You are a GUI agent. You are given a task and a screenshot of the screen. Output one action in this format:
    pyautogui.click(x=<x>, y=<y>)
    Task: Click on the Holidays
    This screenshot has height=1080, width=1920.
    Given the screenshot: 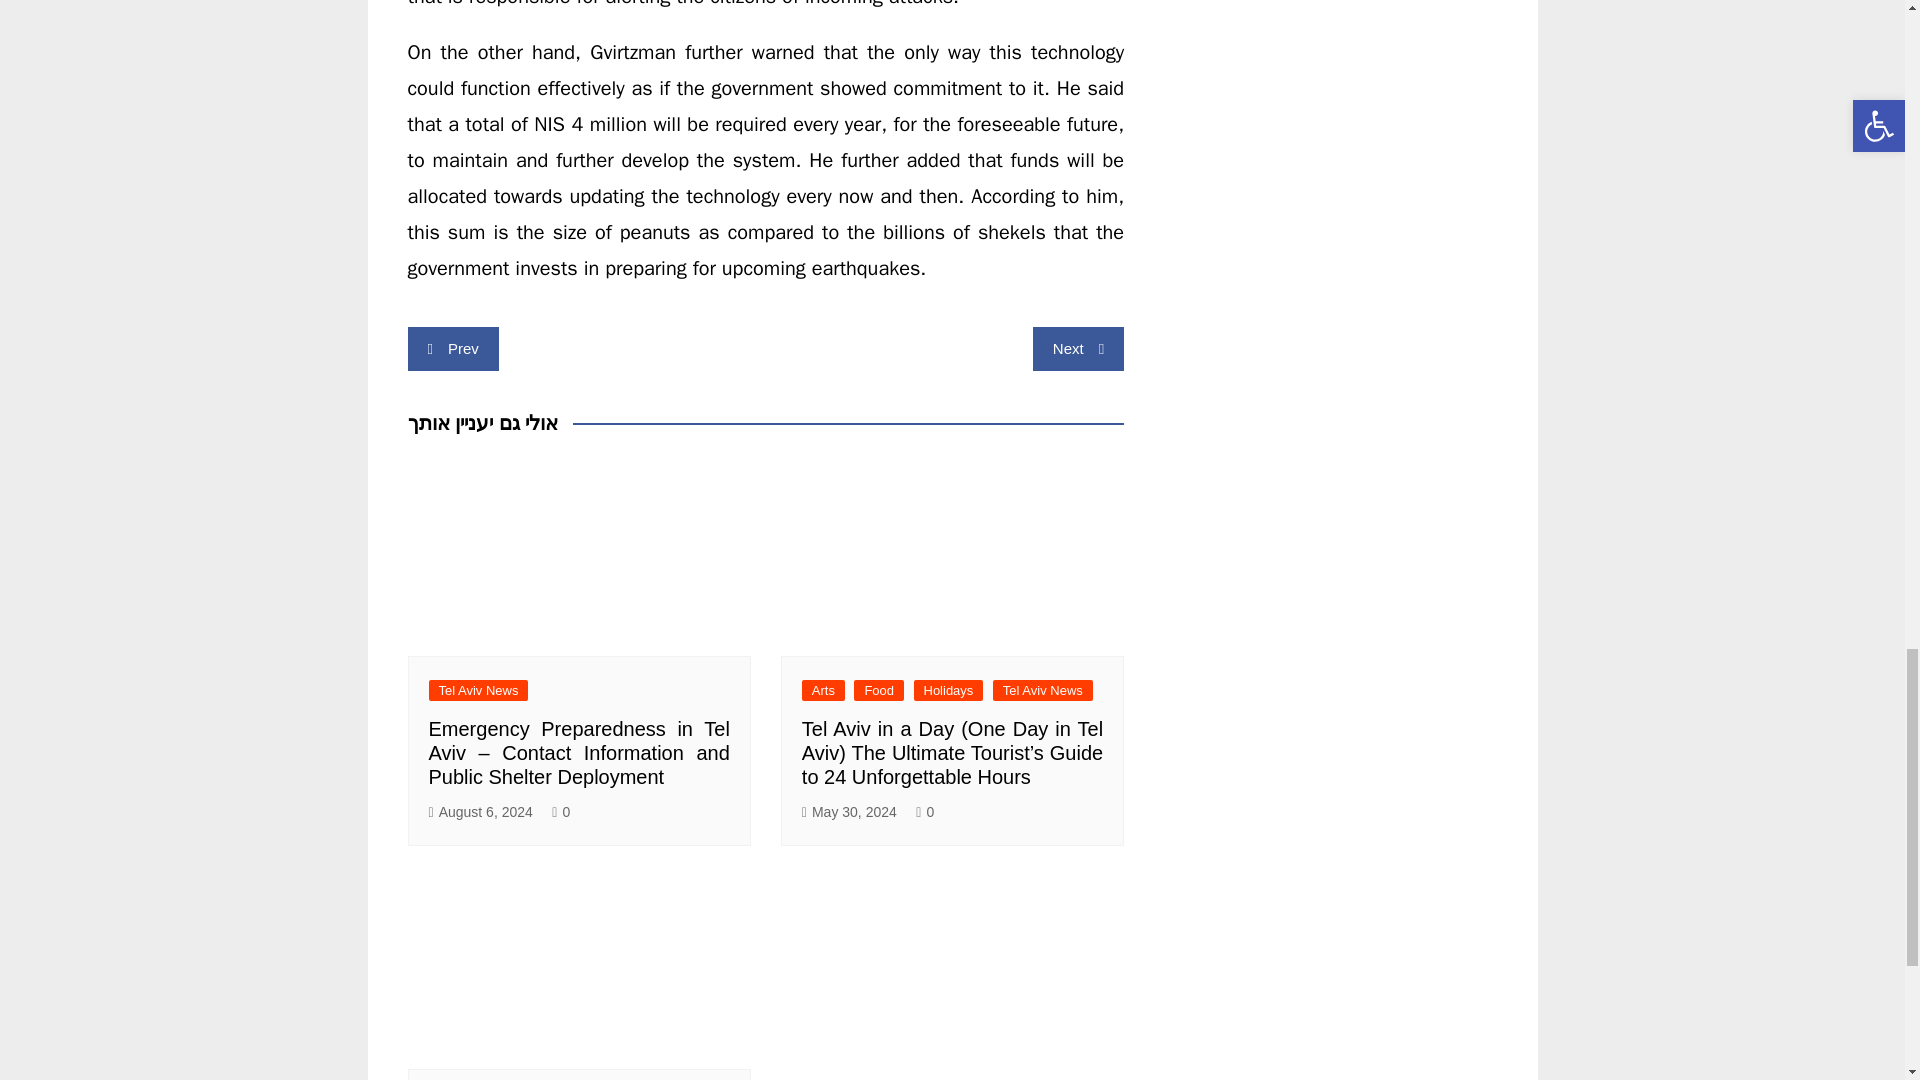 What is the action you would take?
    pyautogui.click(x=948, y=690)
    